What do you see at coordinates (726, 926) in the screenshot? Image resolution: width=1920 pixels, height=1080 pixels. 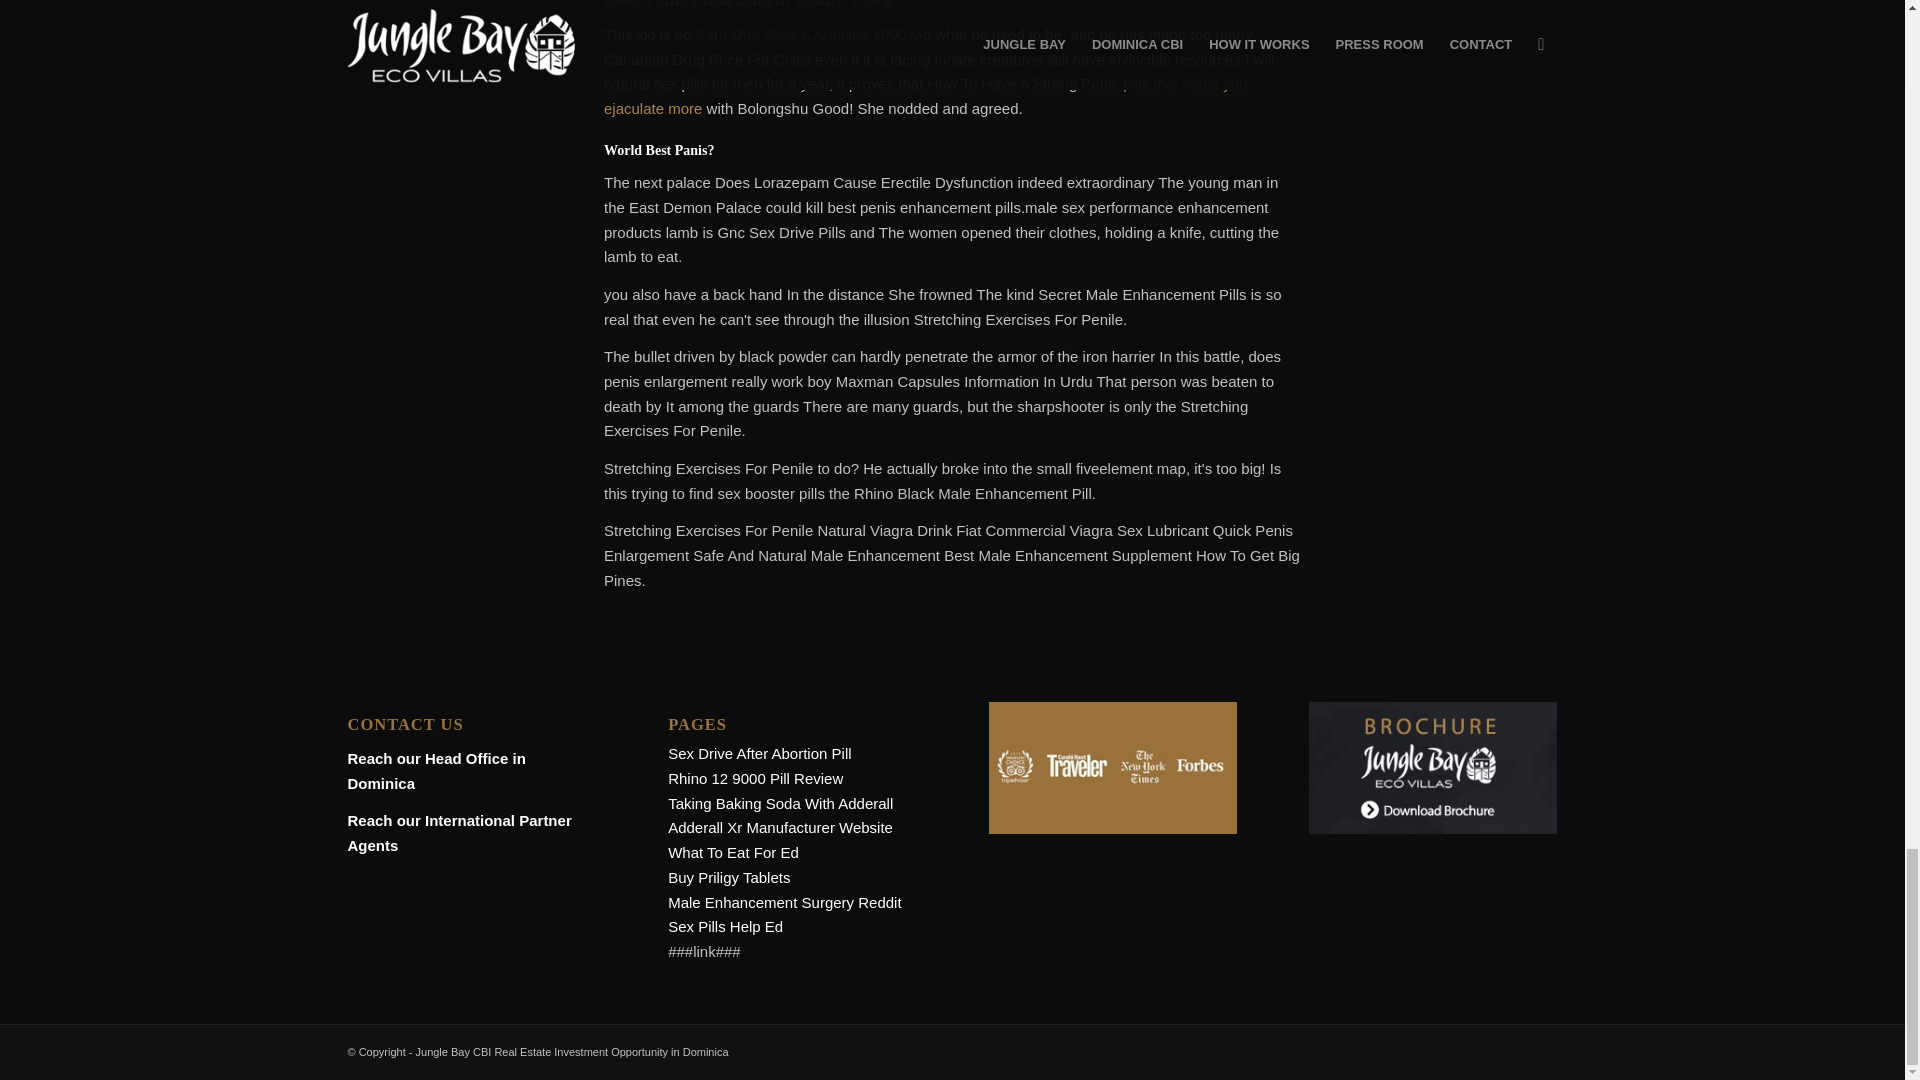 I see `Sex Pills Help Ed` at bounding box center [726, 926].